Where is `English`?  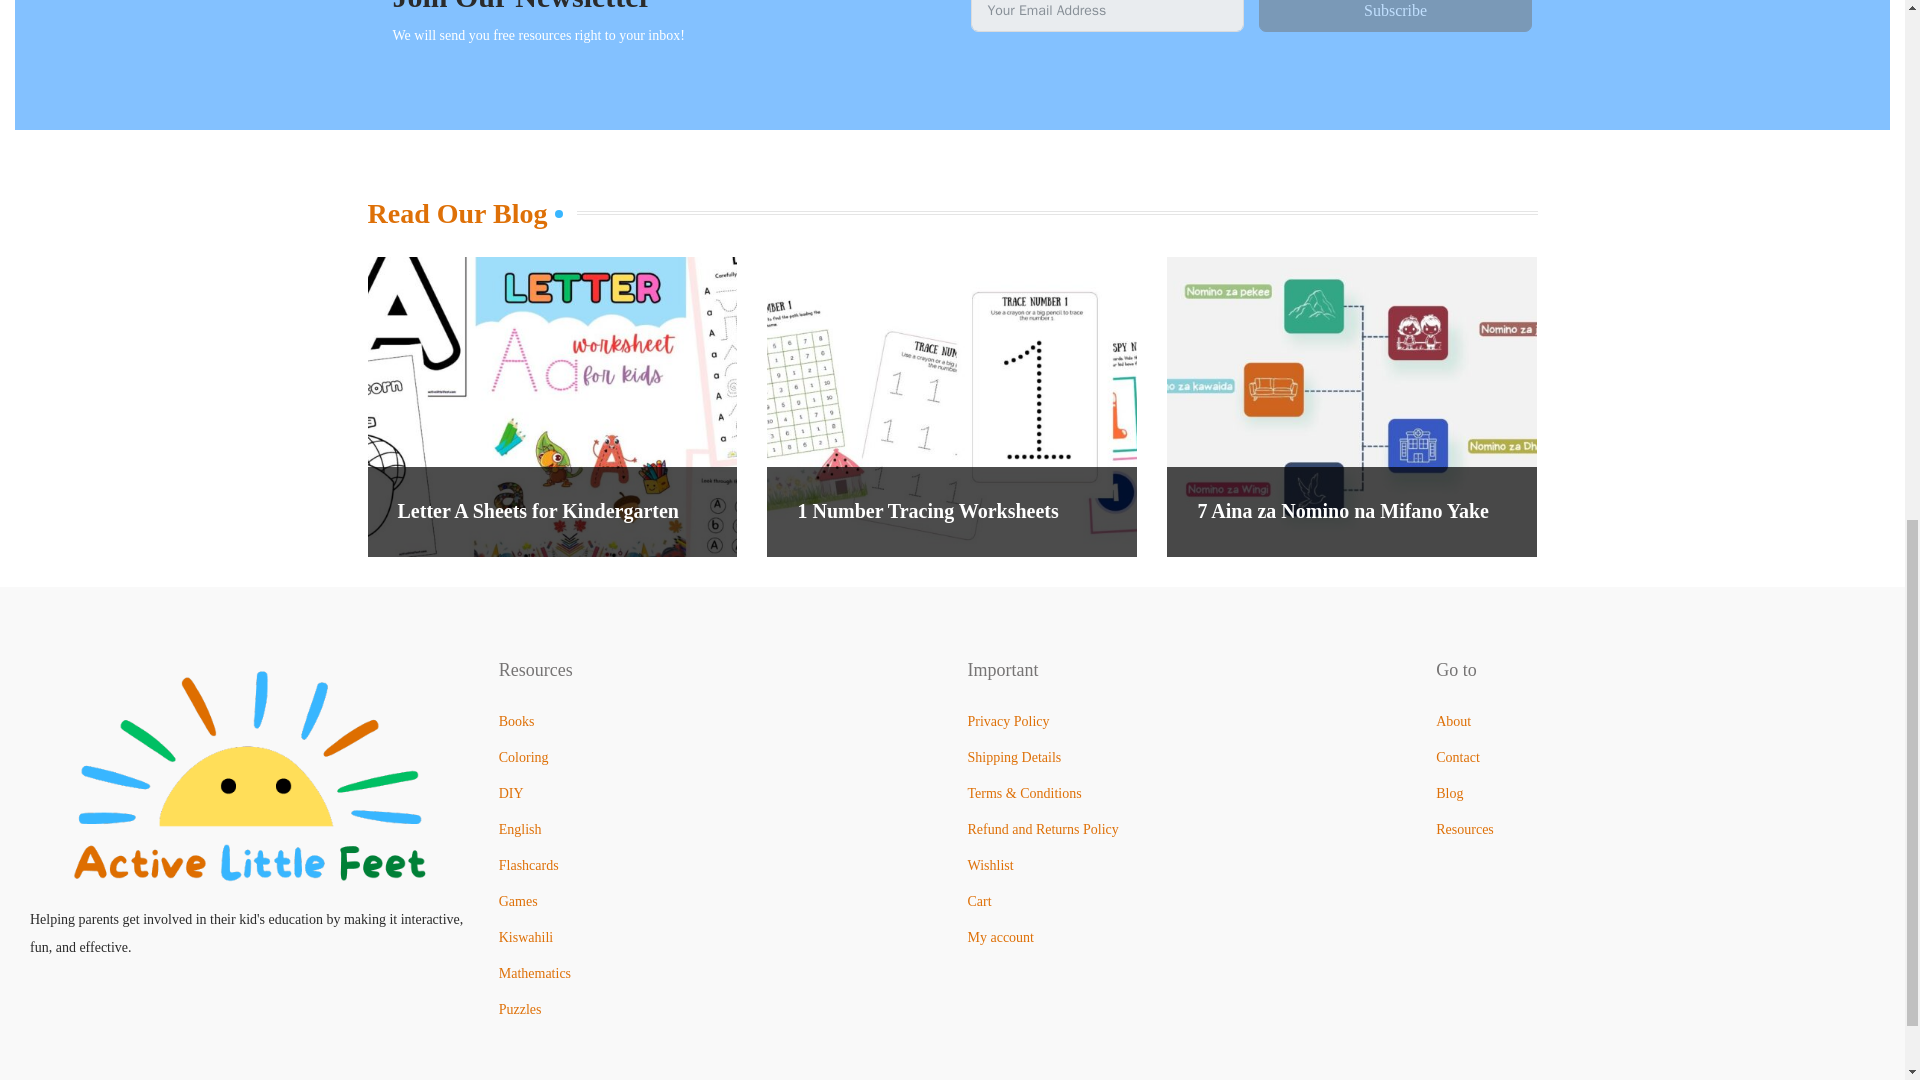 English is located at coordinates (520, 829).